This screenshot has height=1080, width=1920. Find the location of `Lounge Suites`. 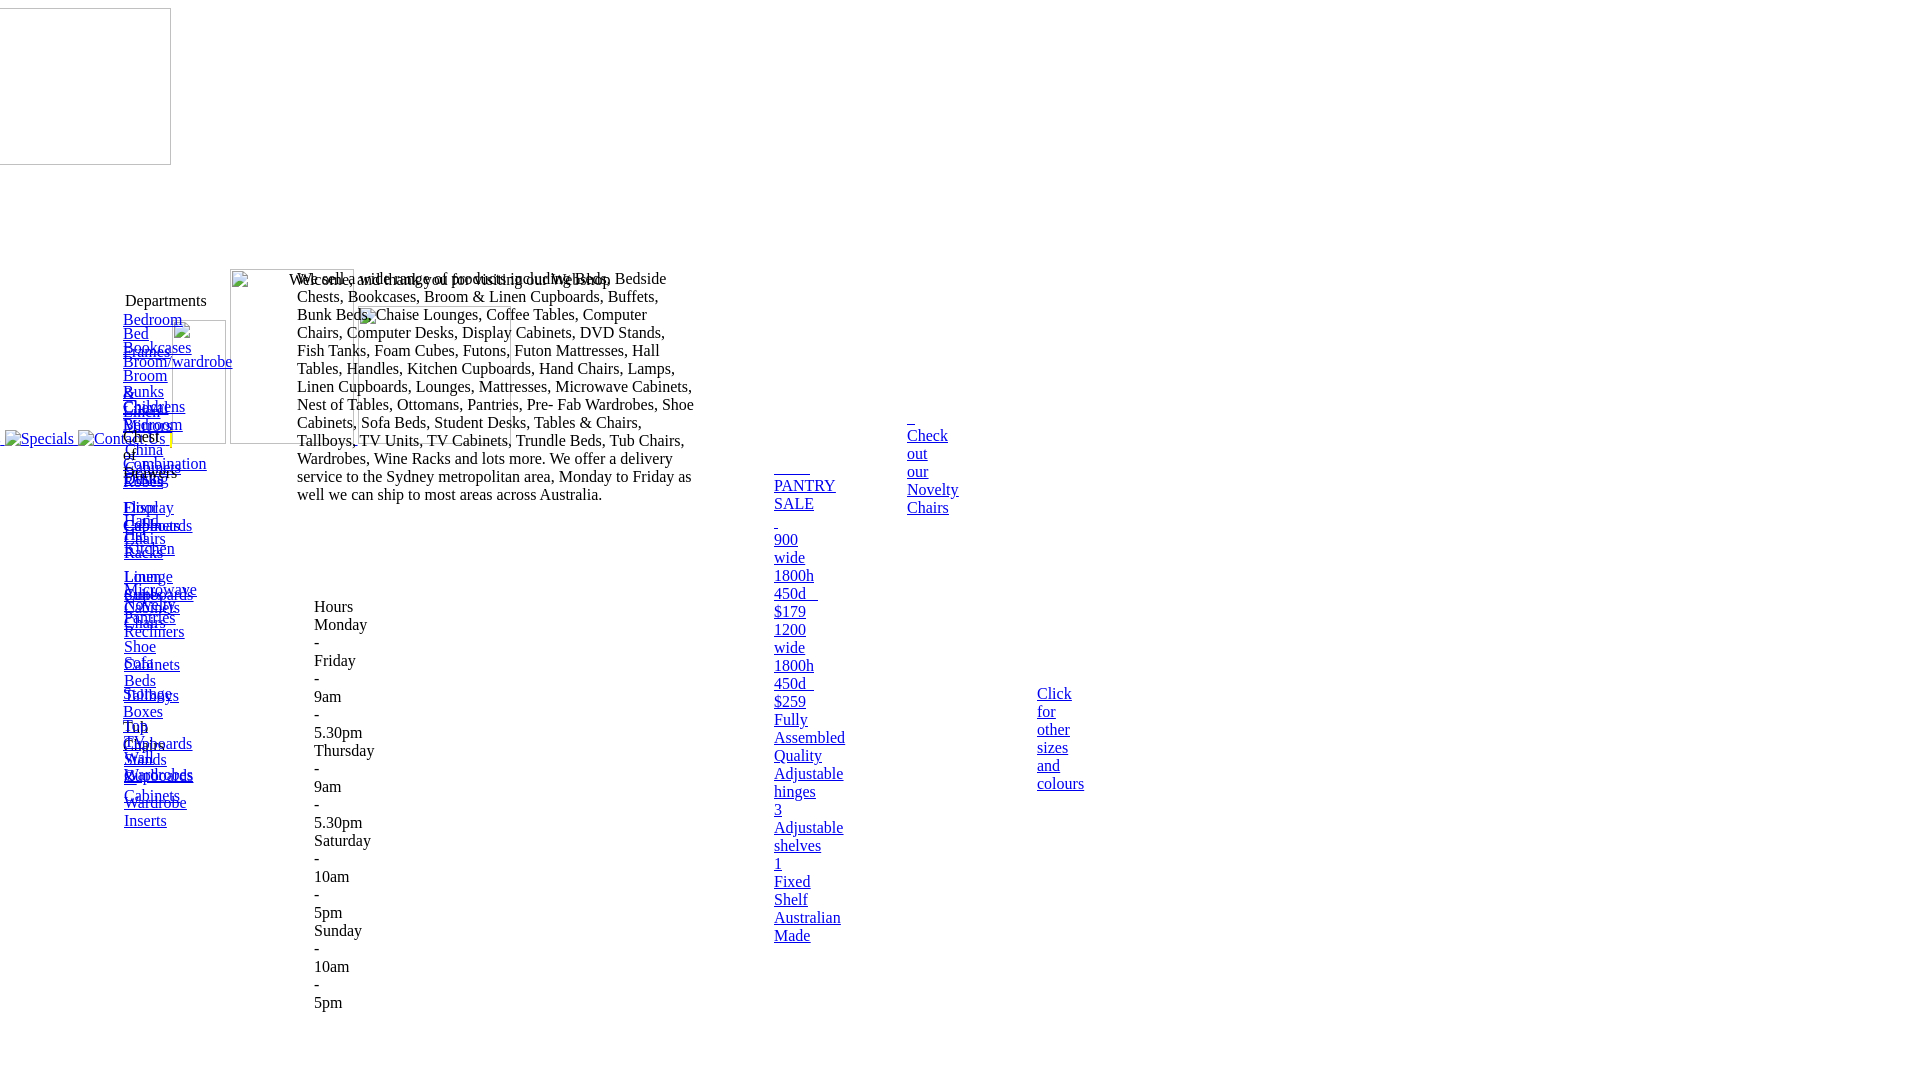

Lounge Suites is located at coordinates (148, 586).